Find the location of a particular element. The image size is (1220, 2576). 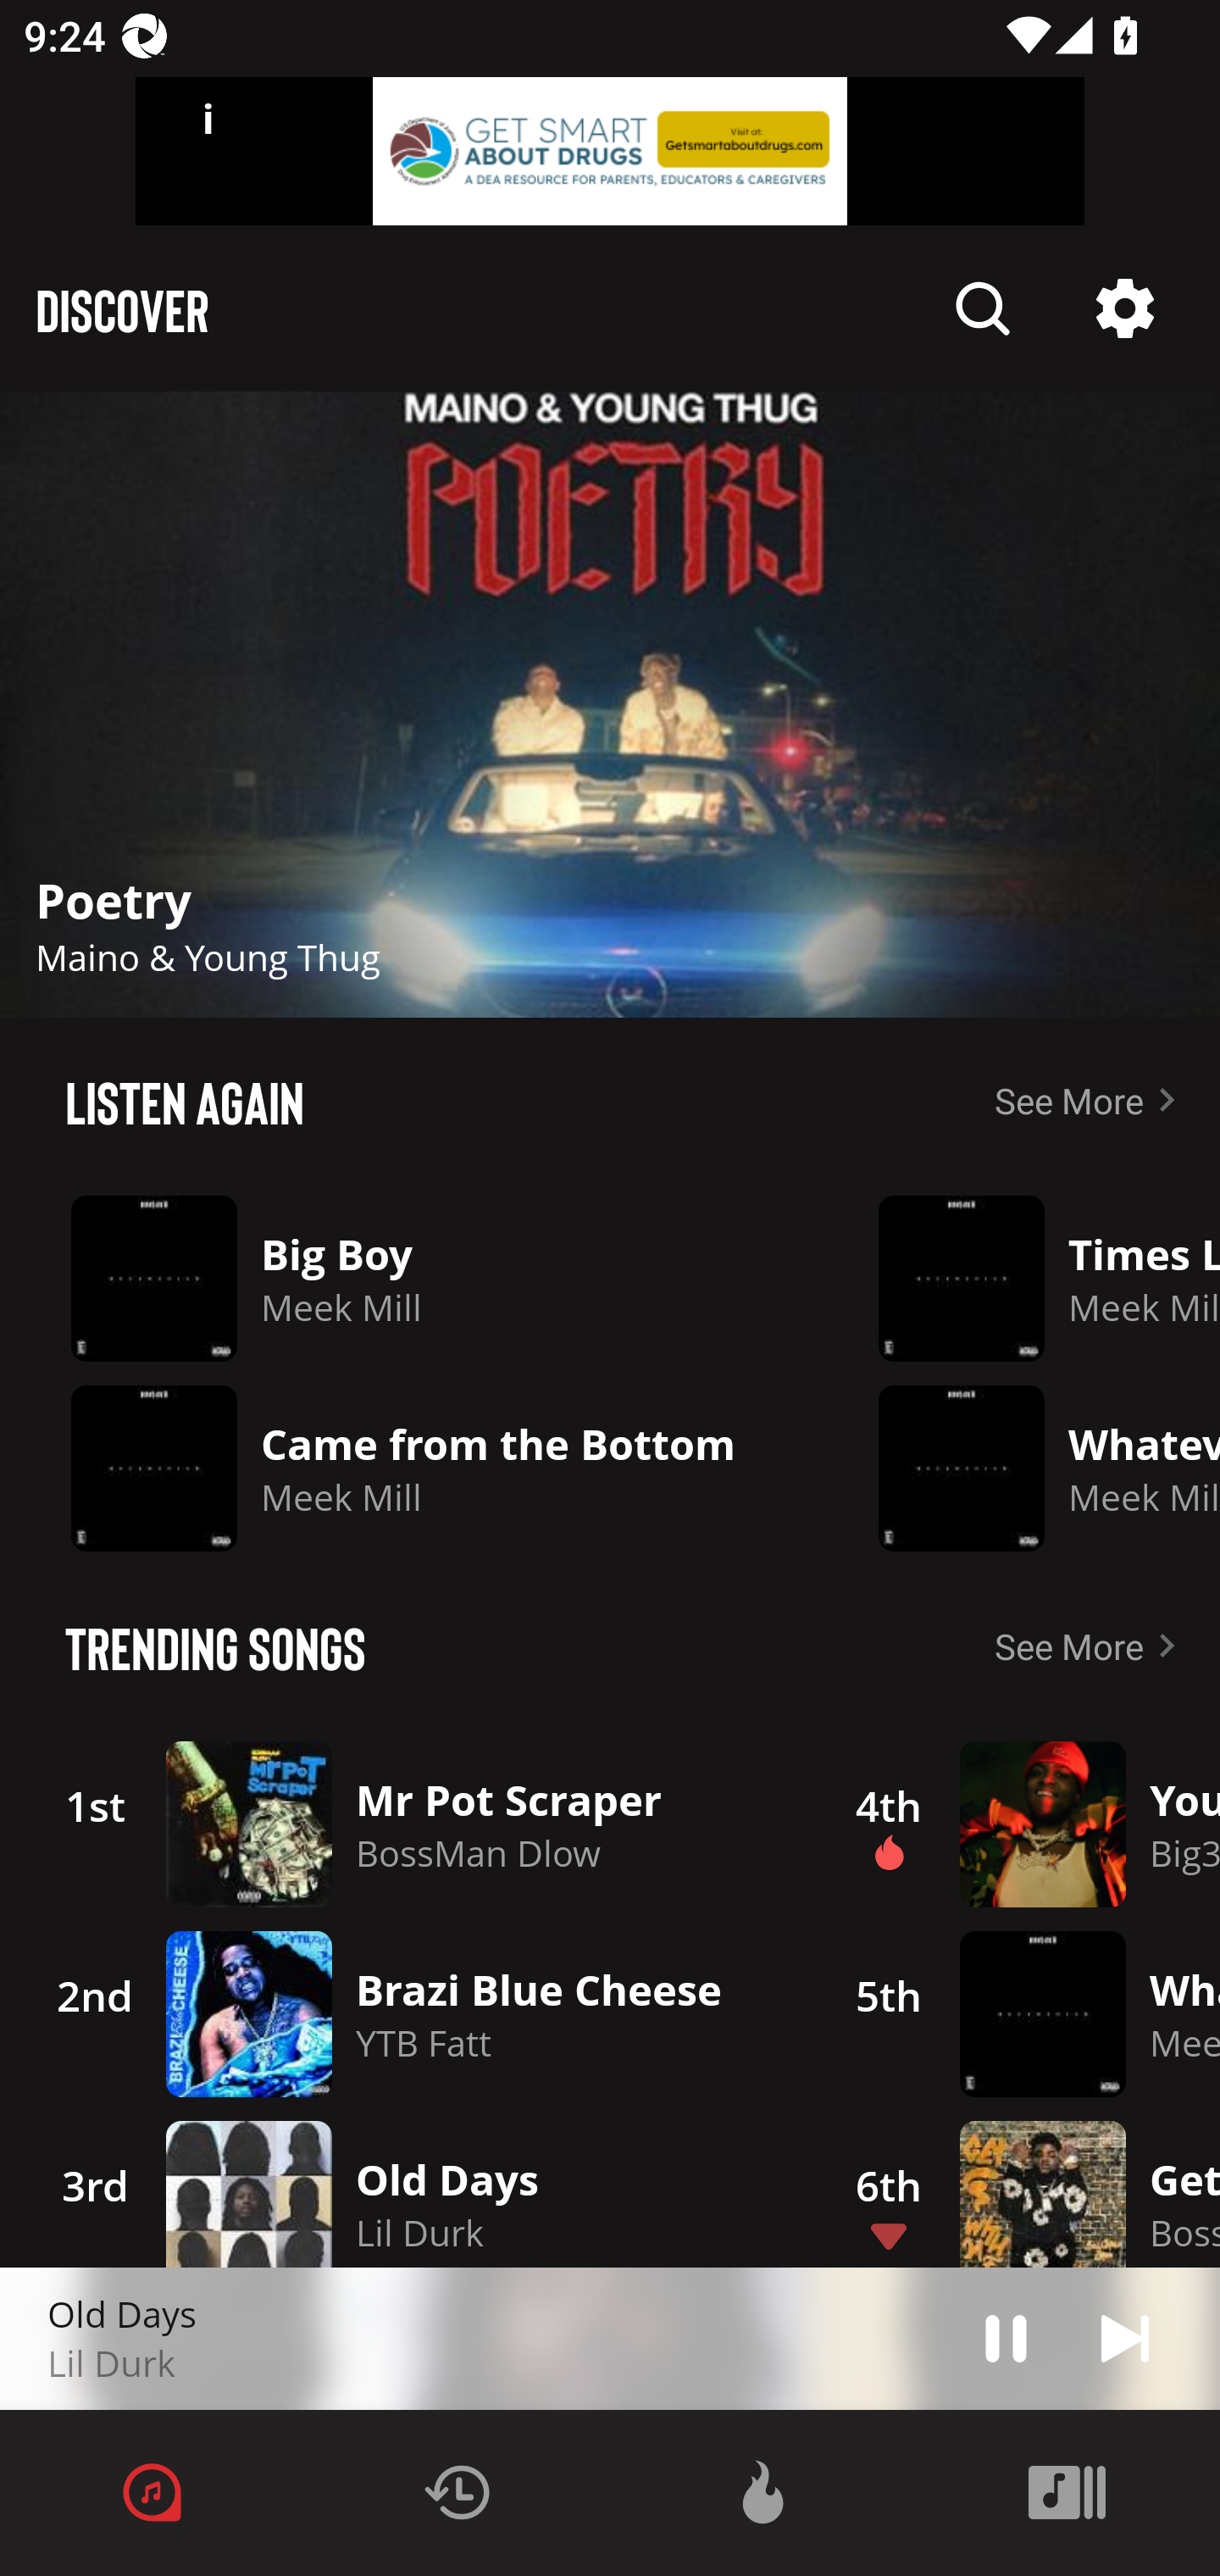

3rd Description Old Days Lil Durk is located at coordinates (408, 2188).